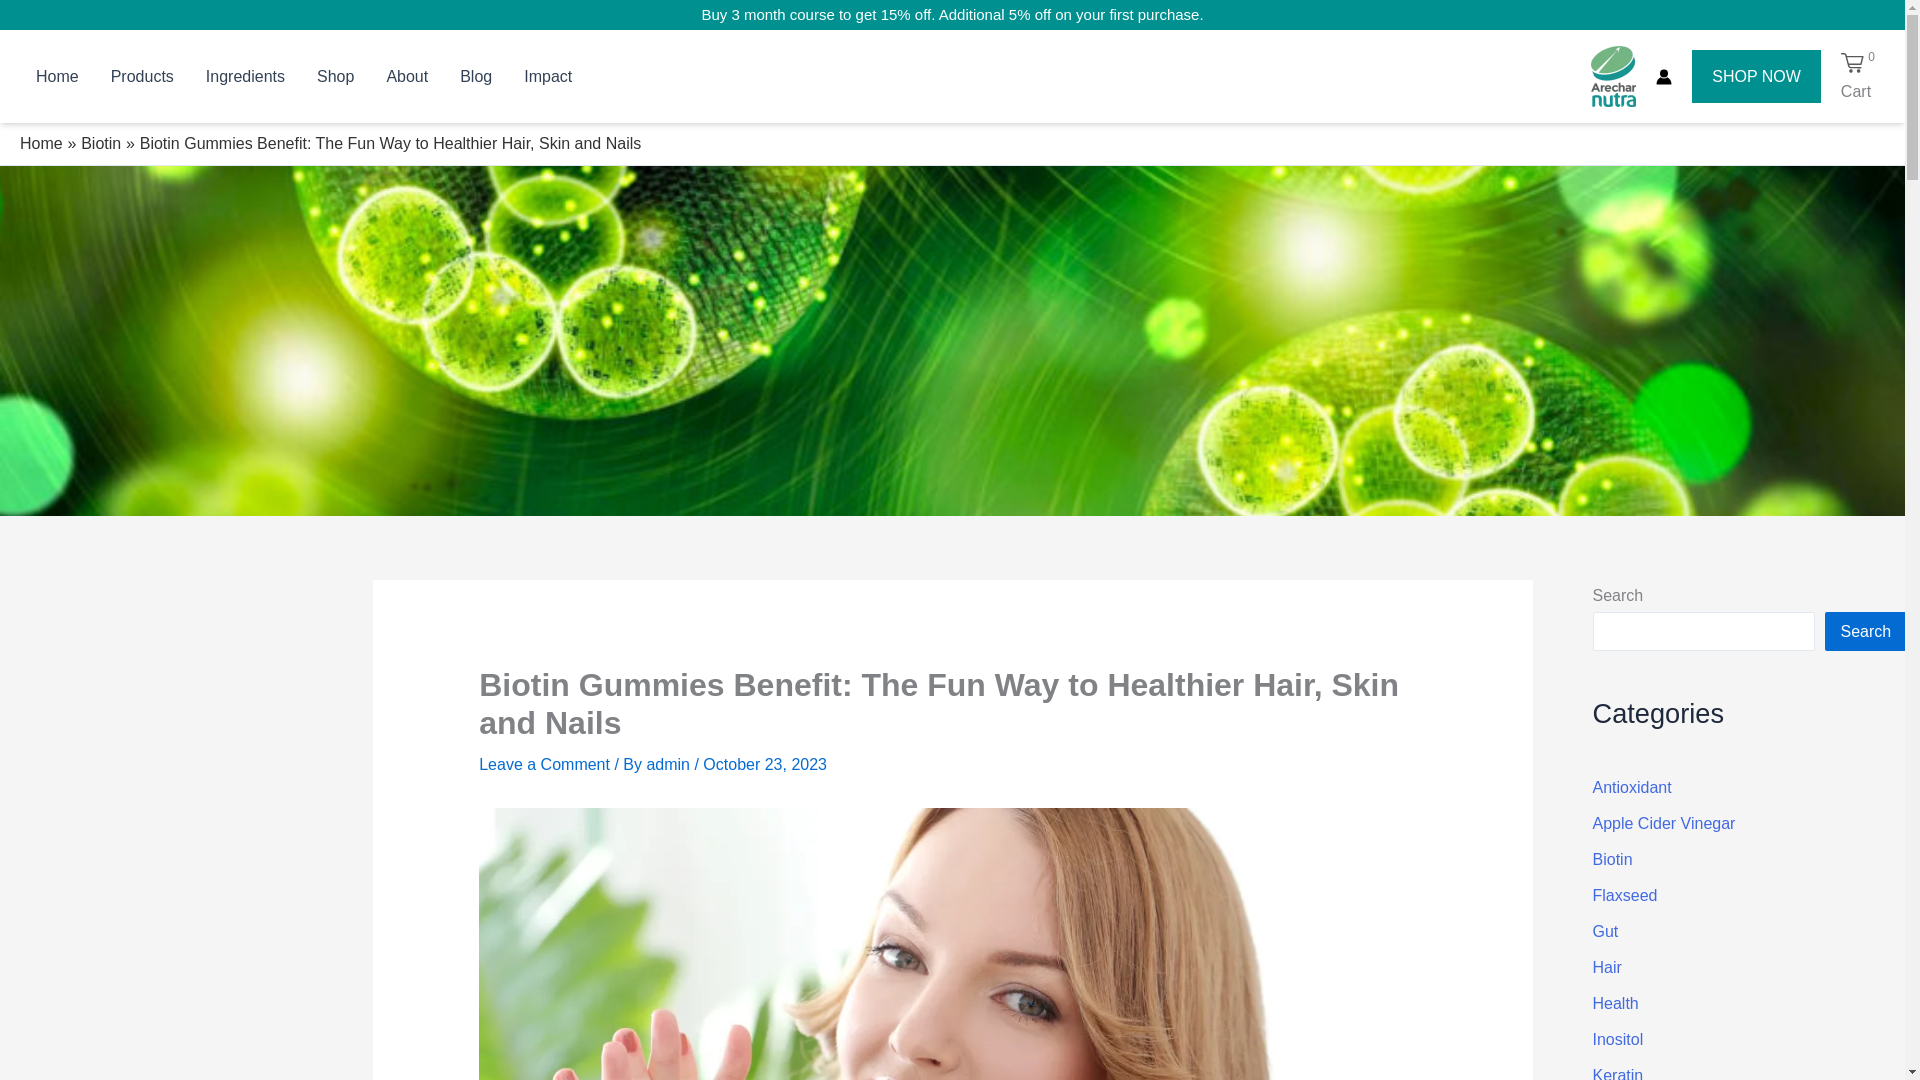 The height and width of the screenshot is (1080, 1920). I want to click on admin, so click(669, 764).